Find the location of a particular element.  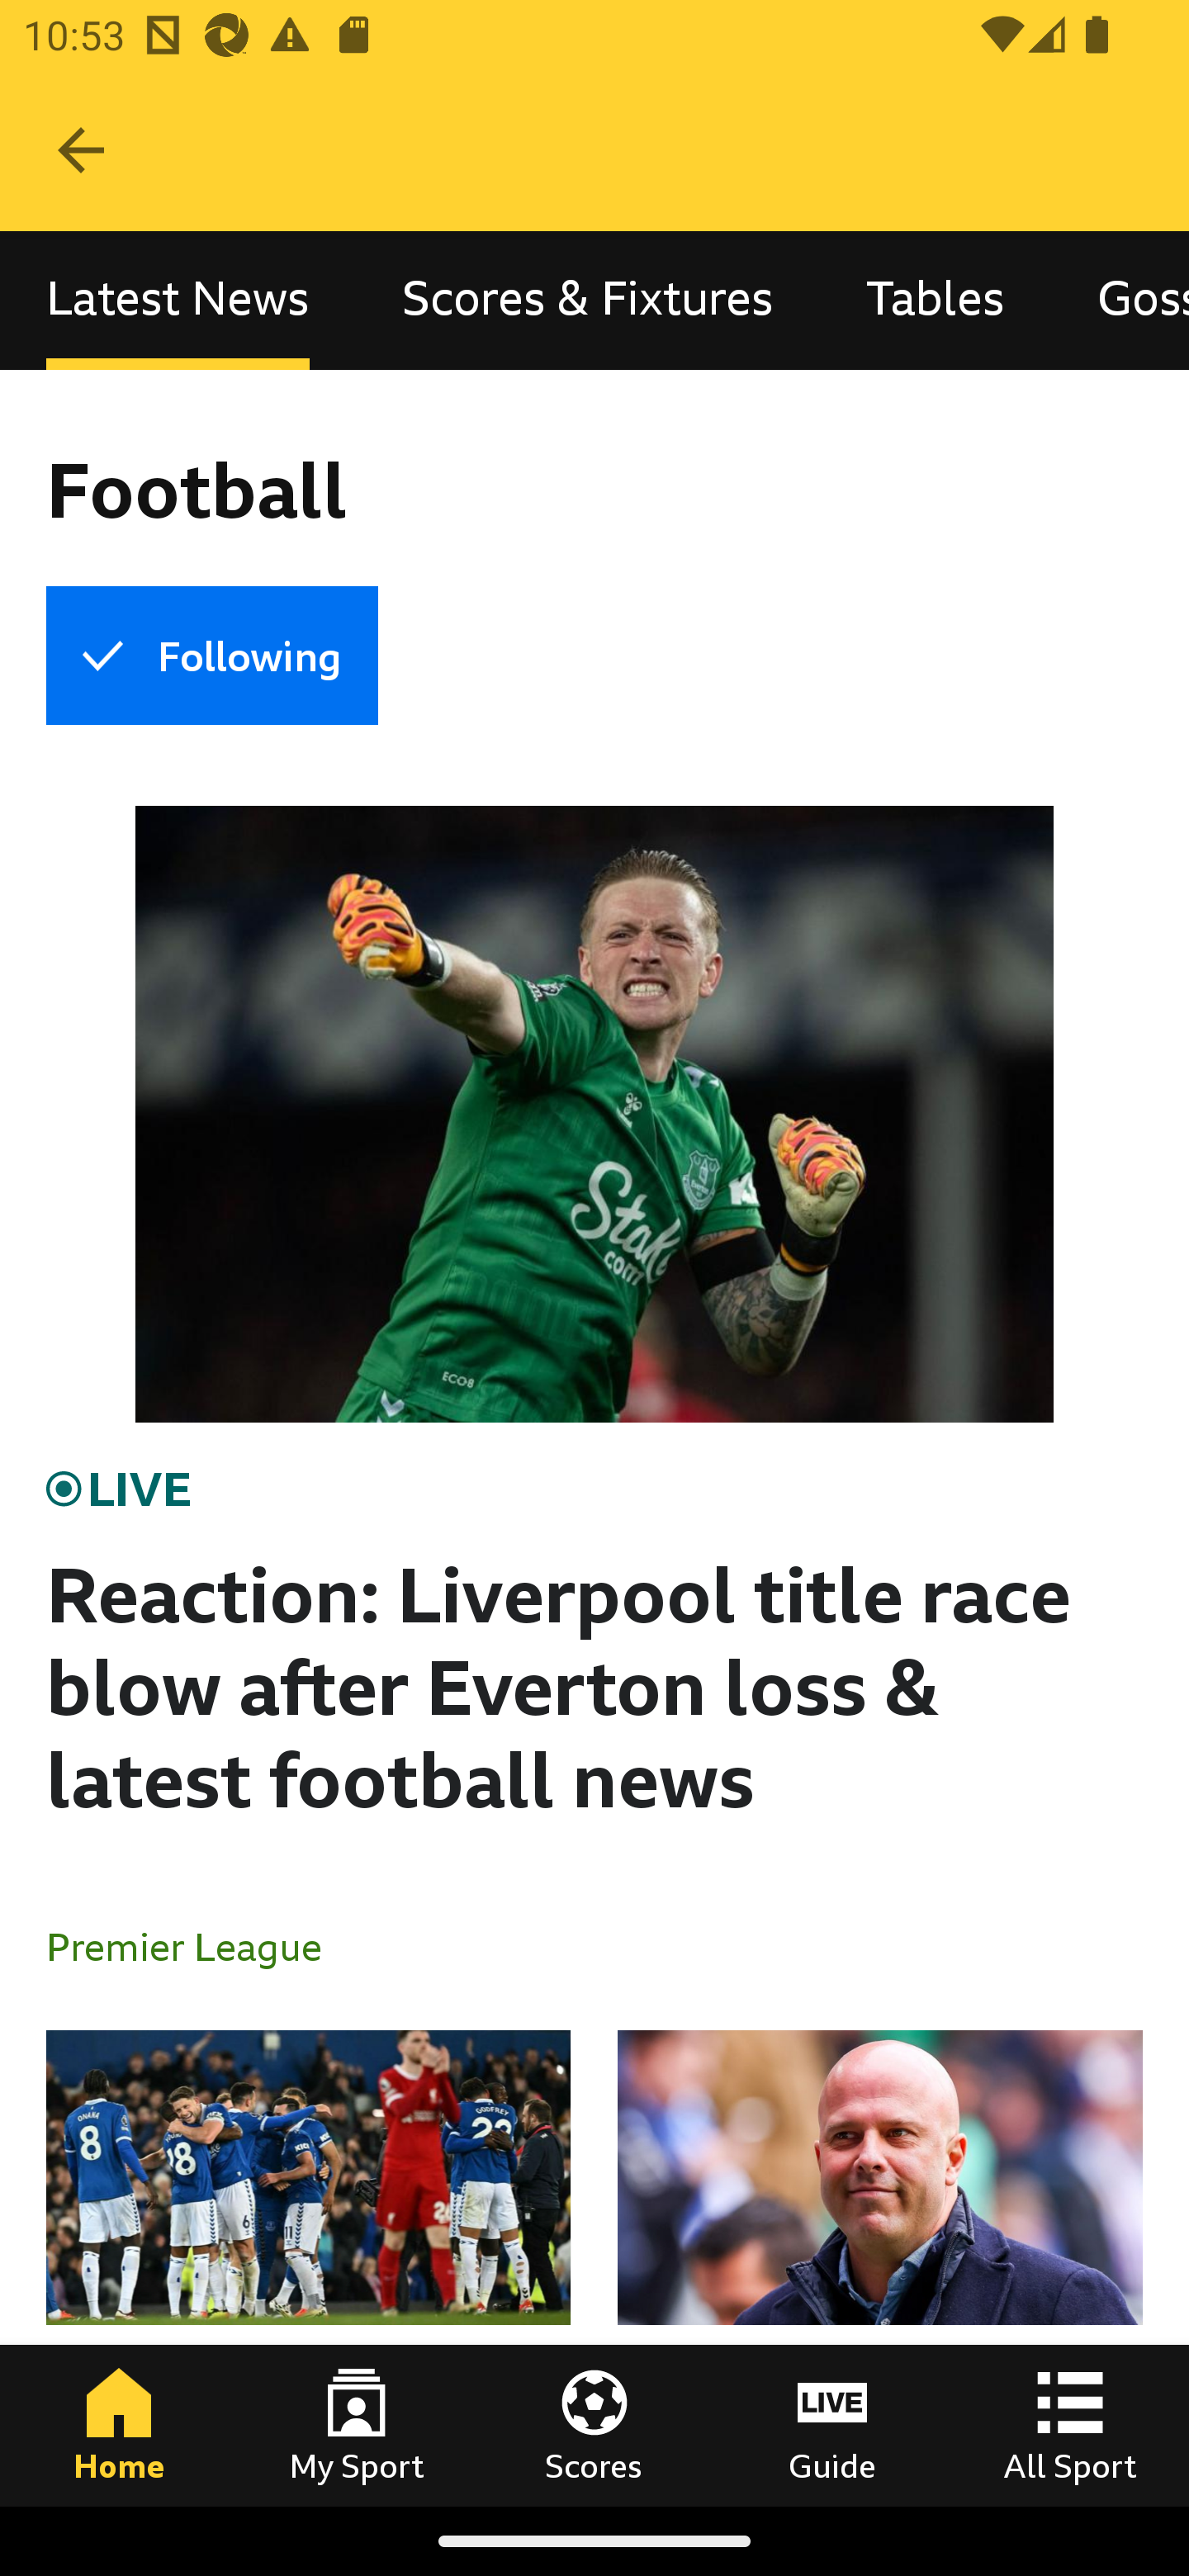

Guide is located at coordinates (832, 2425).